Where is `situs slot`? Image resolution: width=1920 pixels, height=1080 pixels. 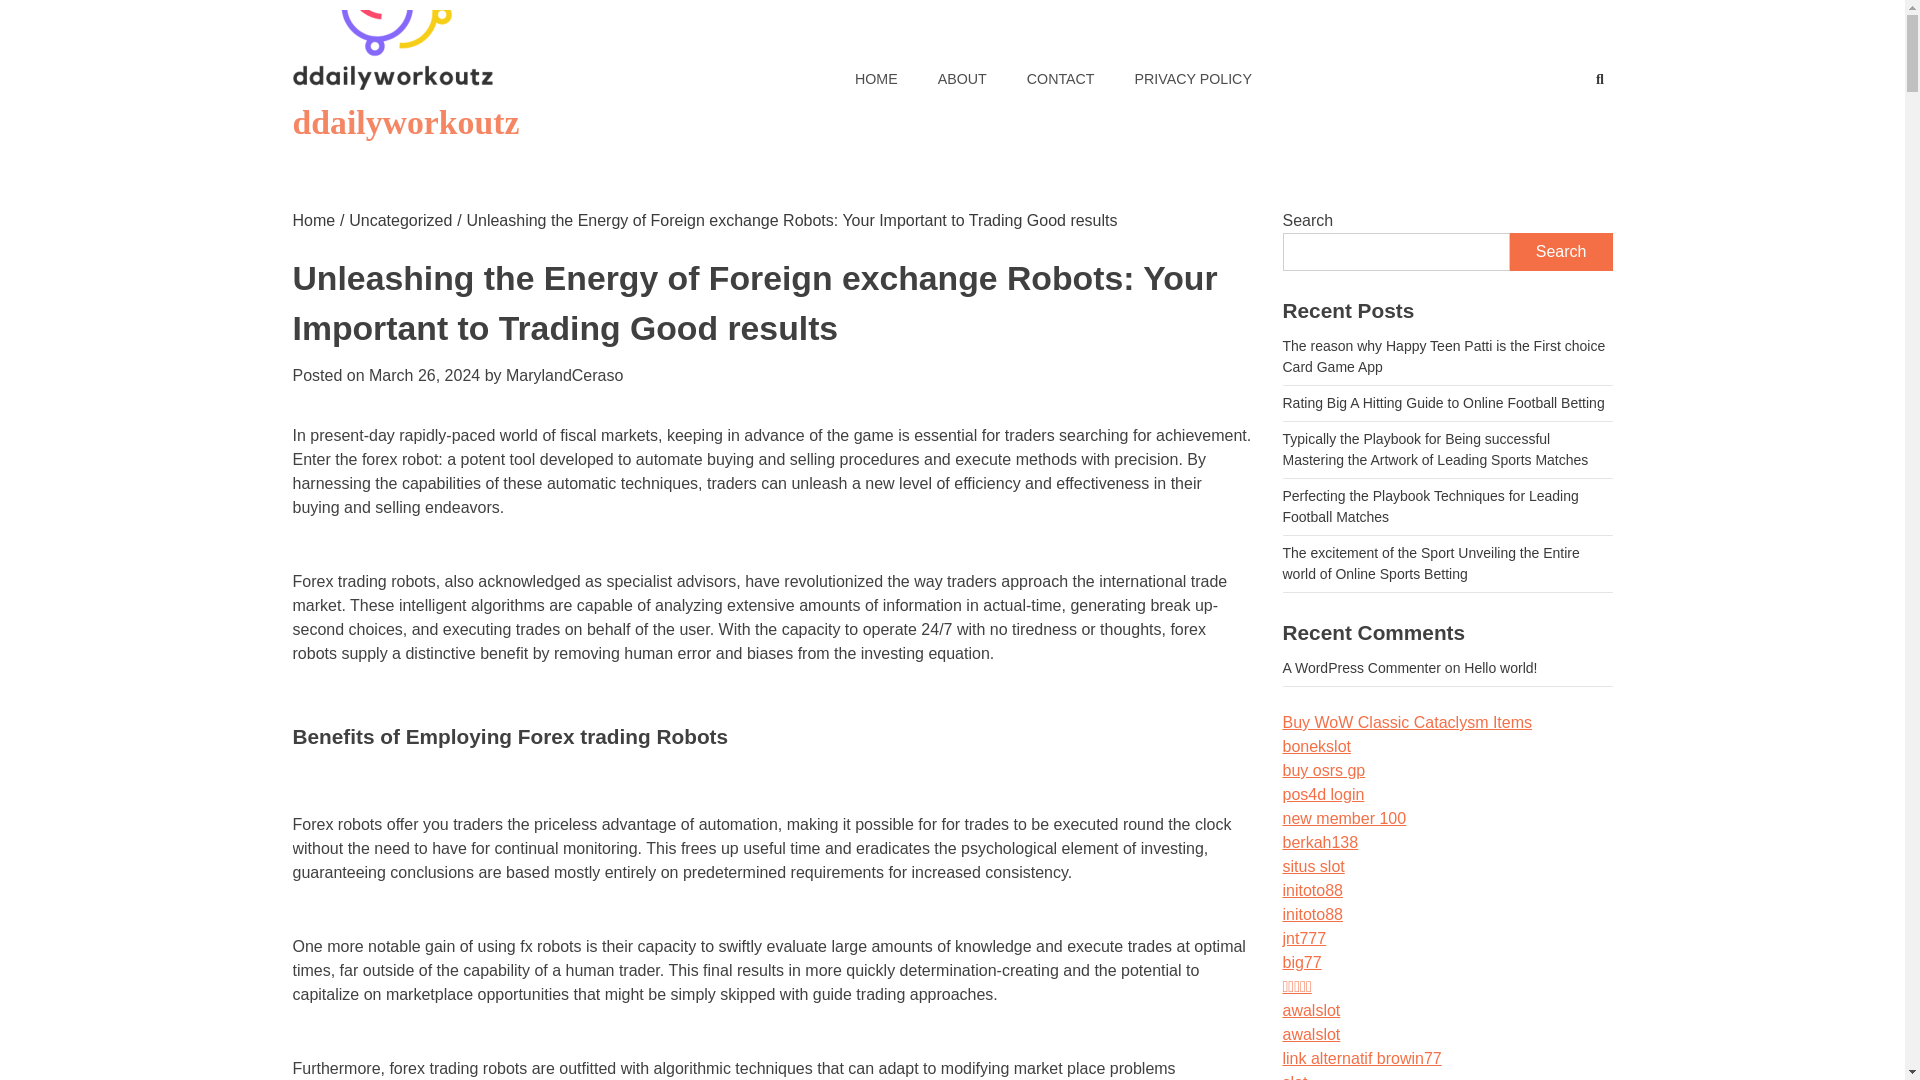
situs slot is located at coordinates (1313, 866).